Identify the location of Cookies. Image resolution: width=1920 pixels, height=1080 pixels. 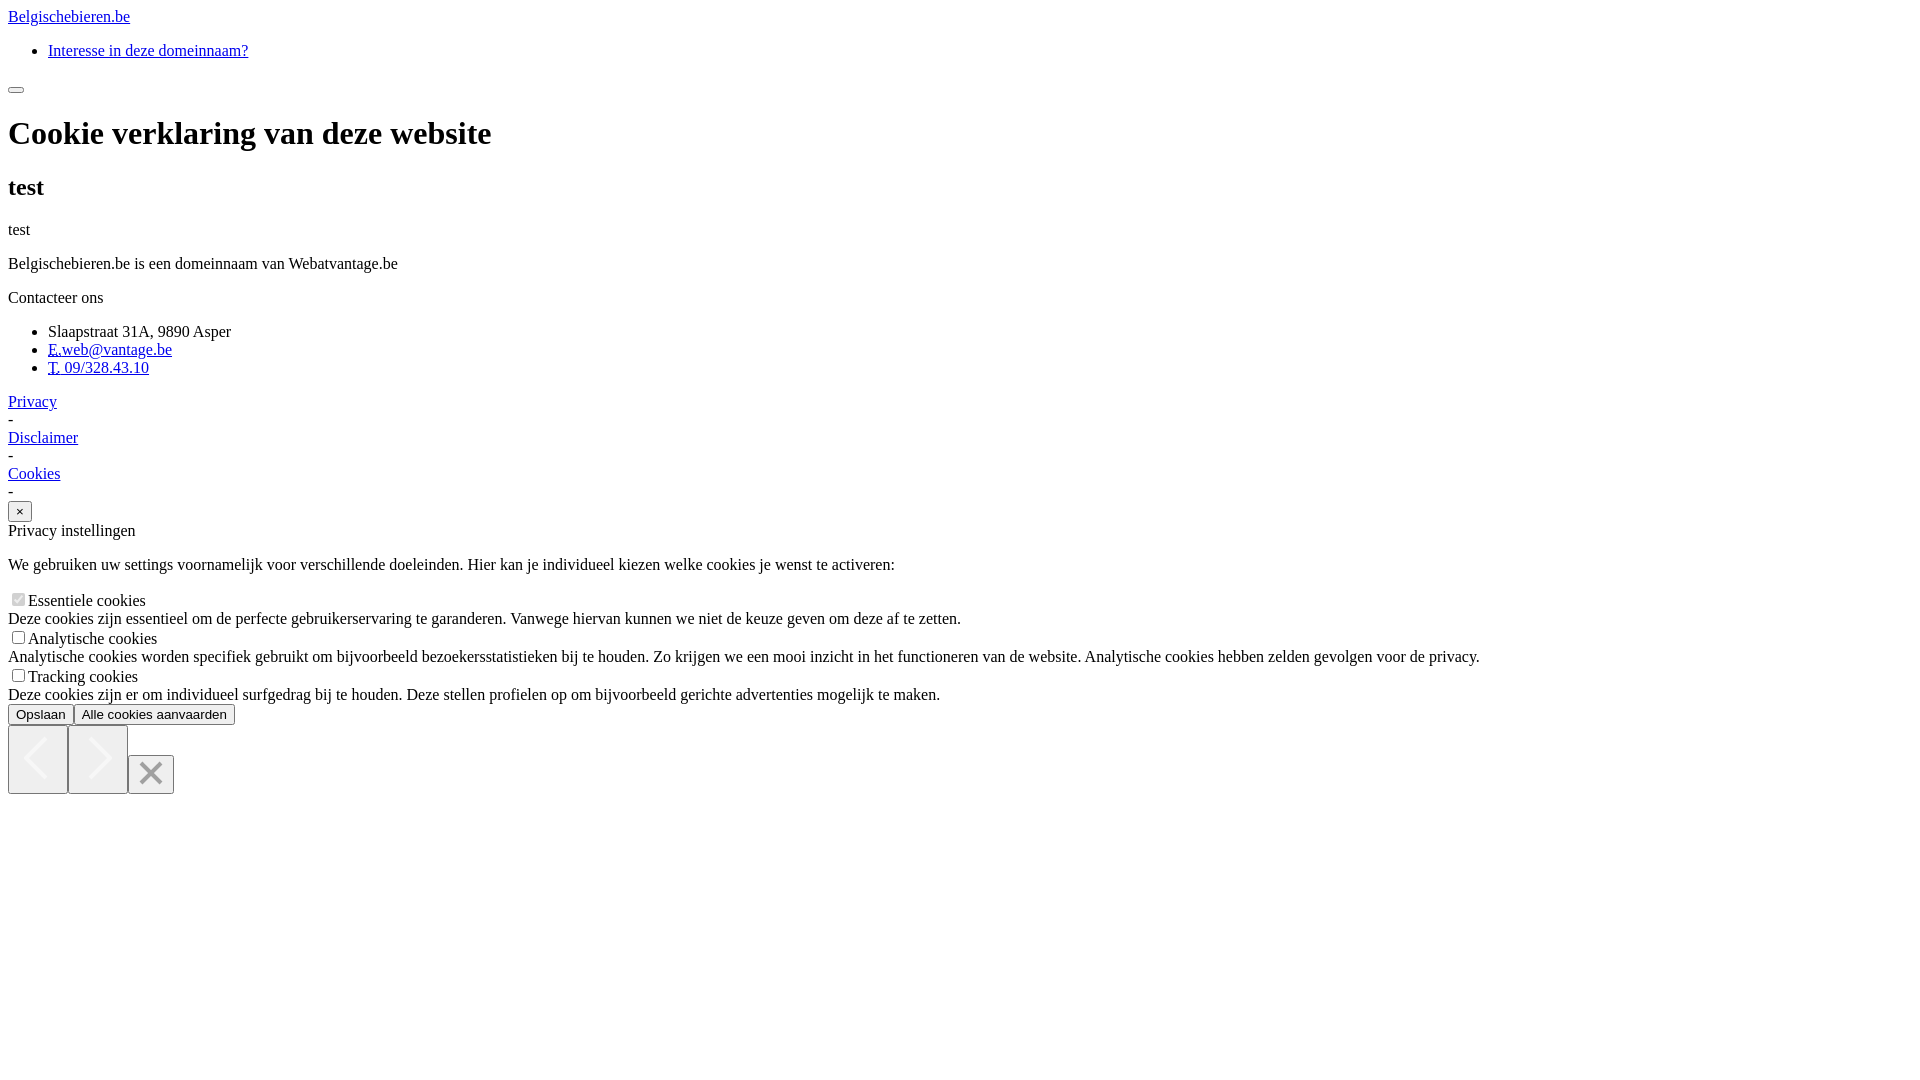
(34, 474).